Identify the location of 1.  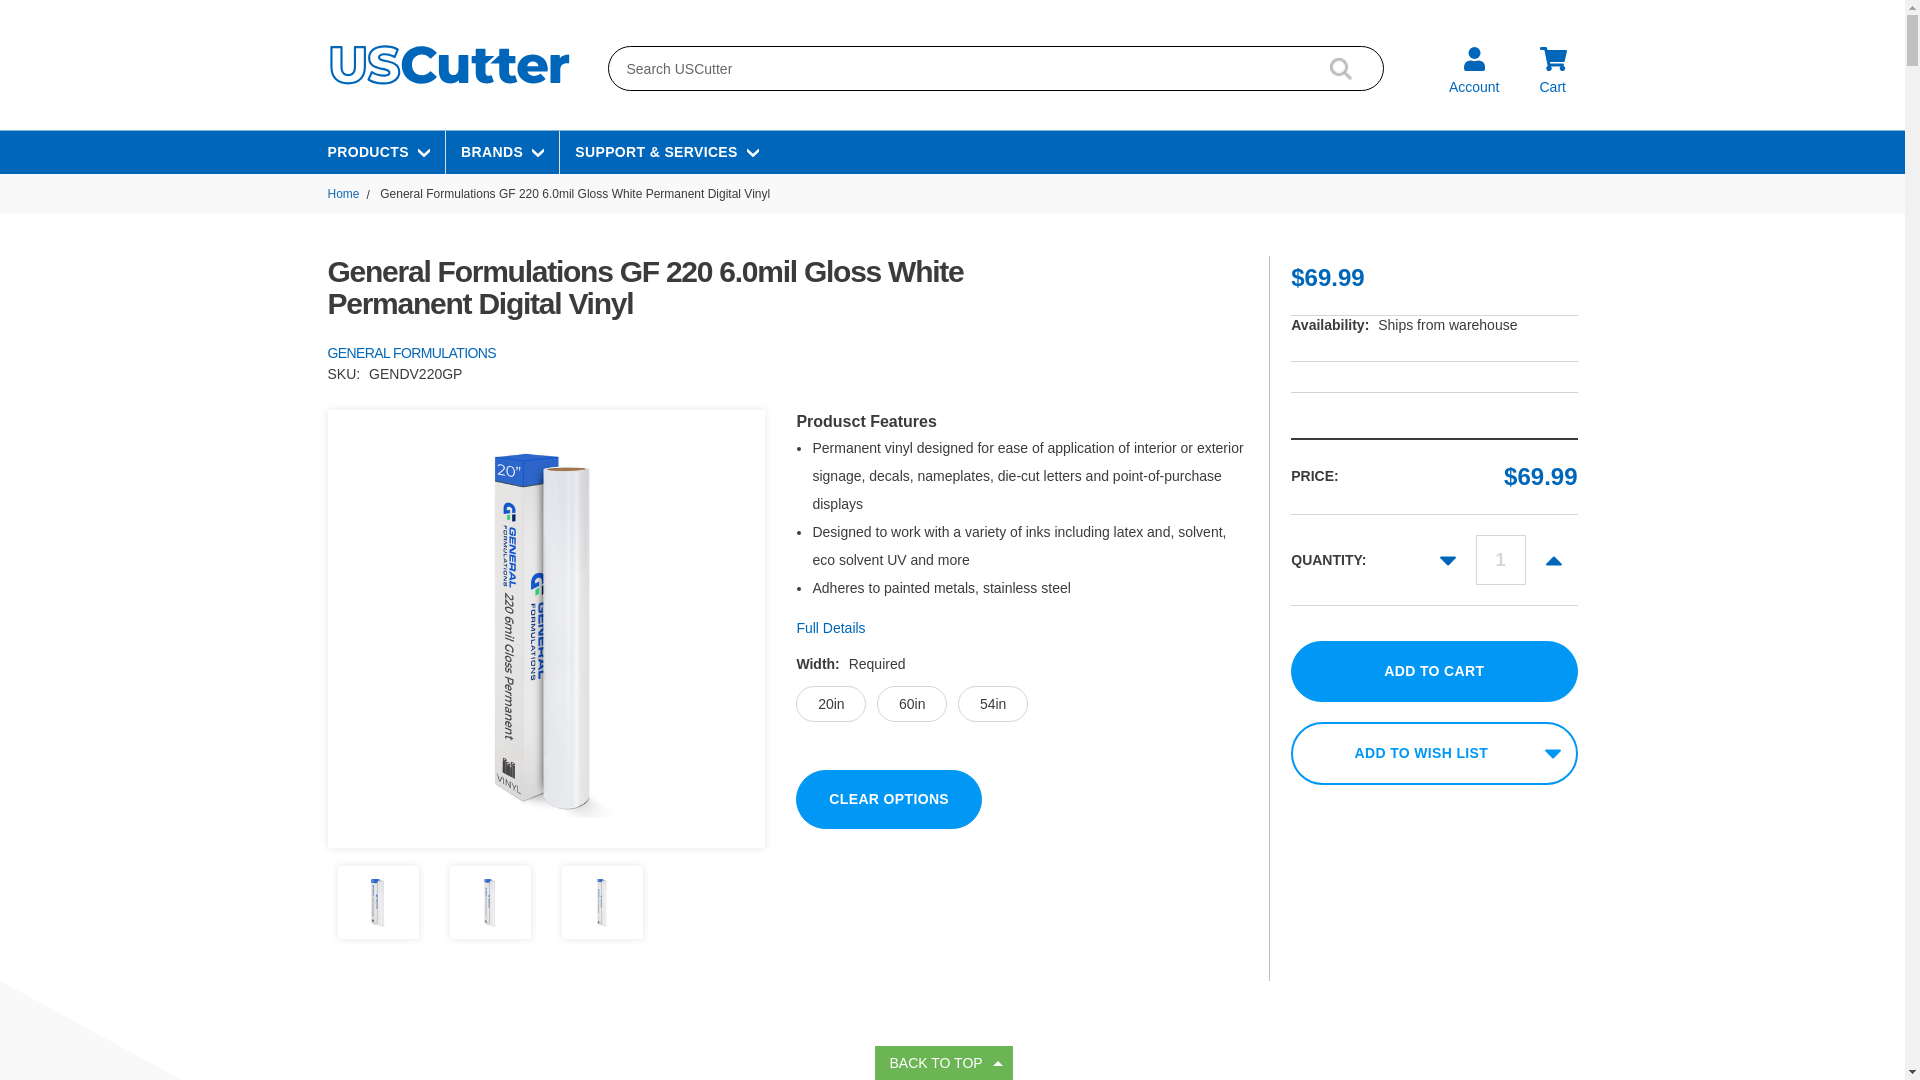
(1501, 560).